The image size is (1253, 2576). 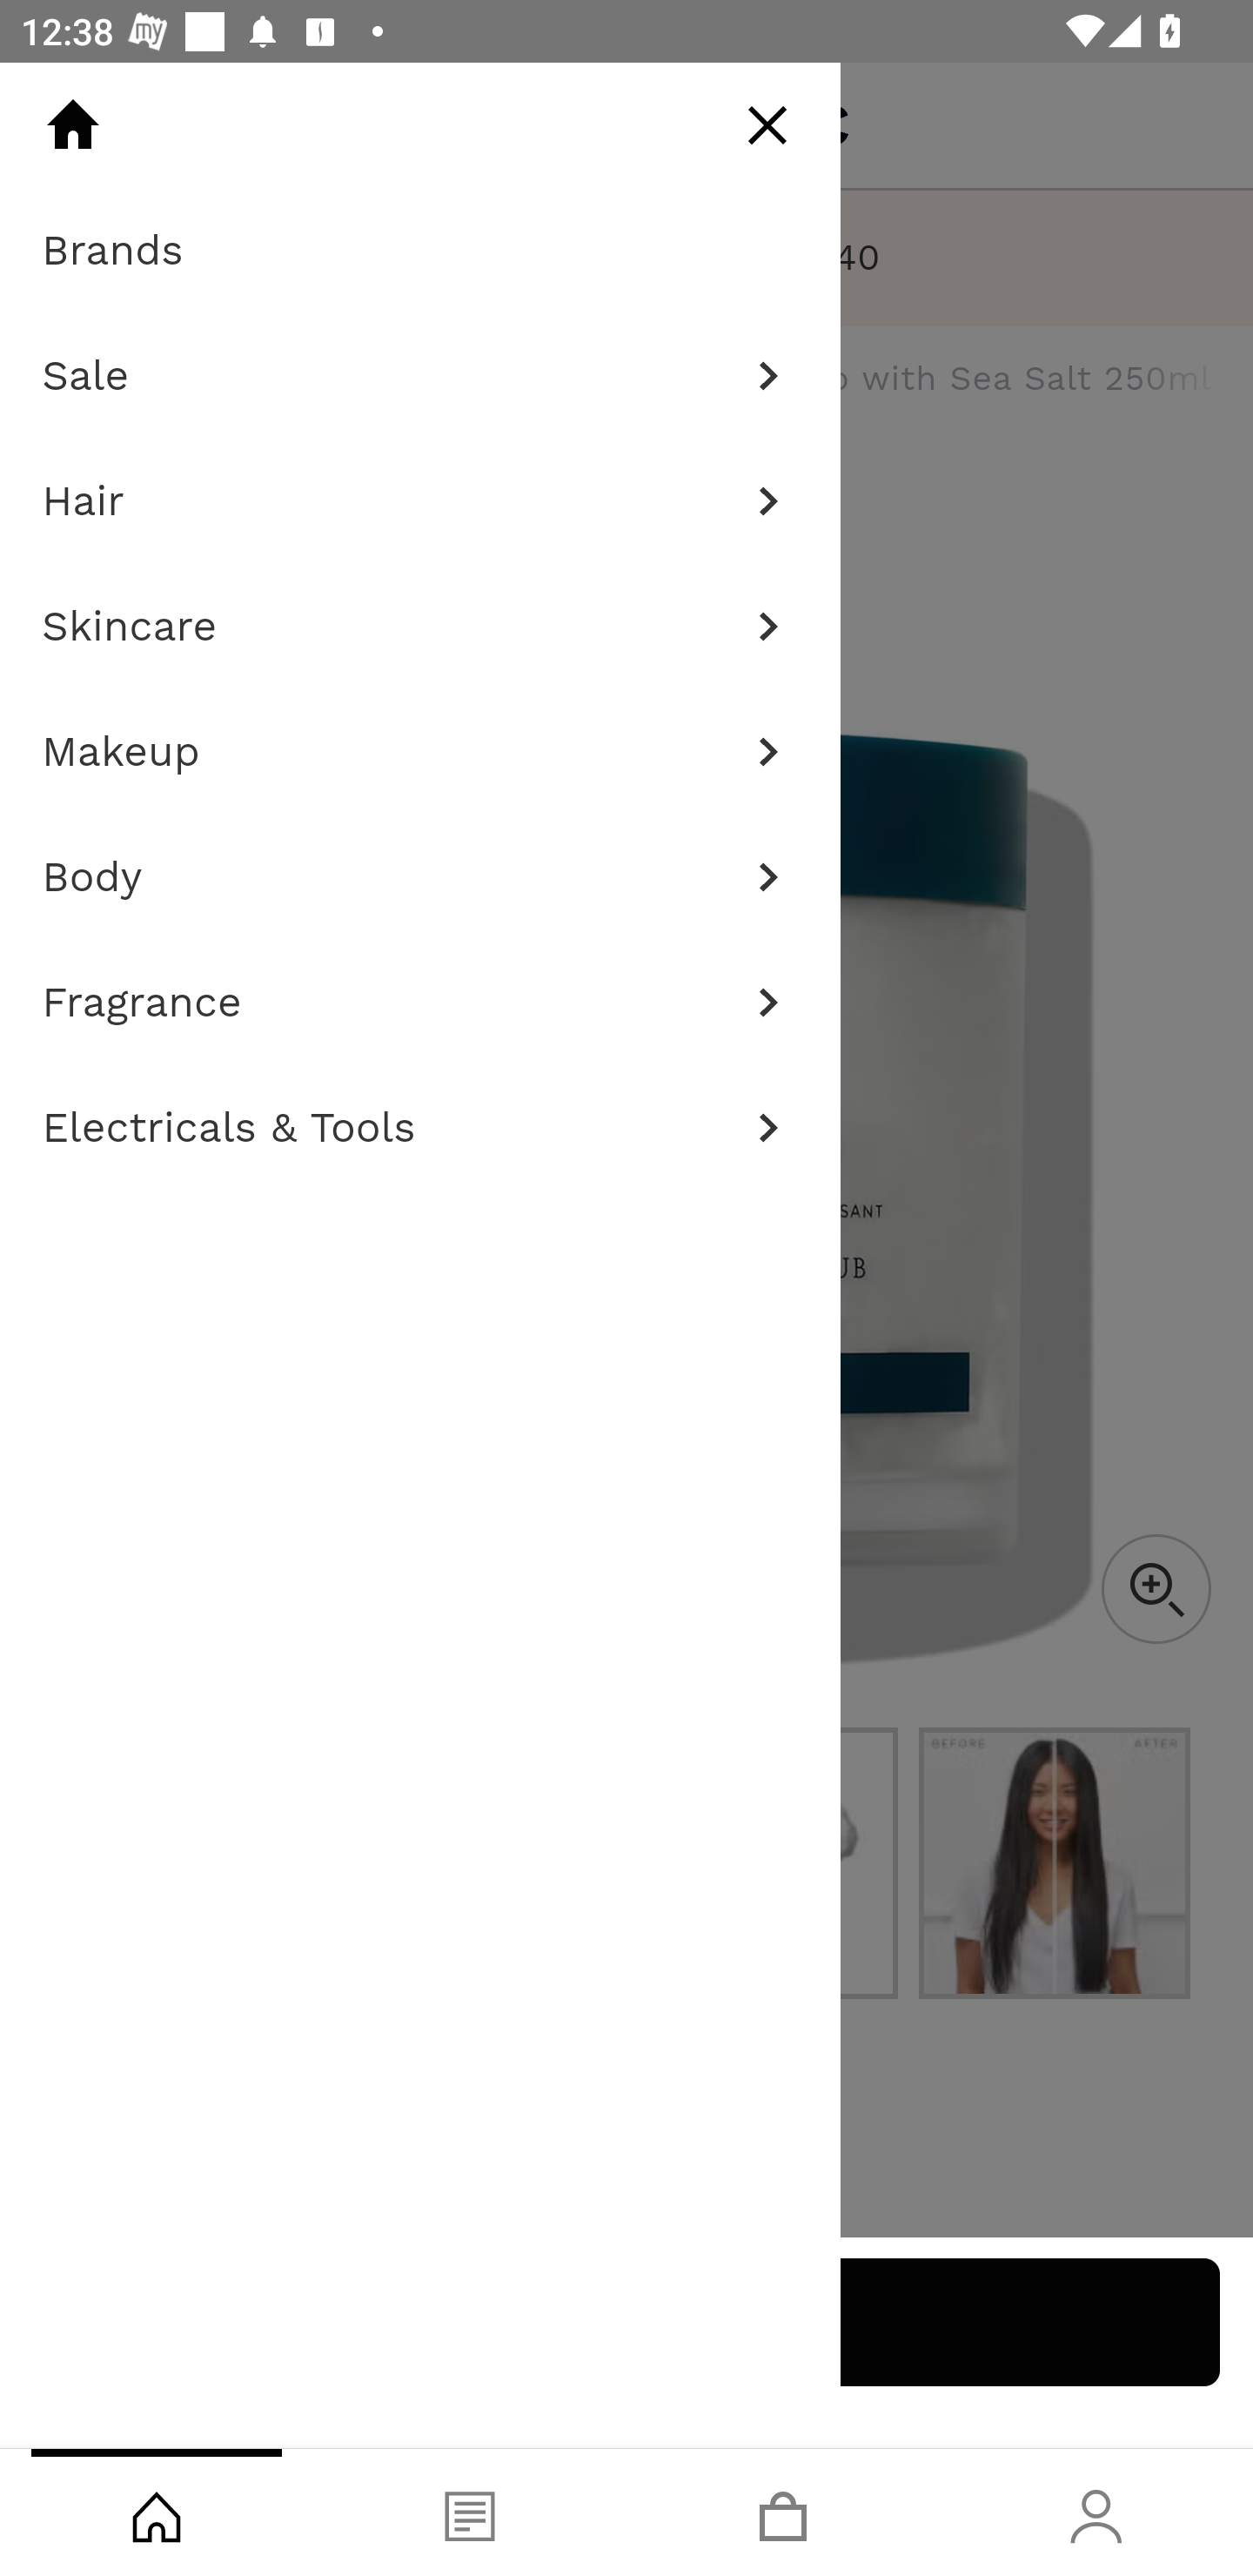 What do you see at coordinates (72, 124) in the screenshot?
I see `Home` at bounding box center [72, 124].